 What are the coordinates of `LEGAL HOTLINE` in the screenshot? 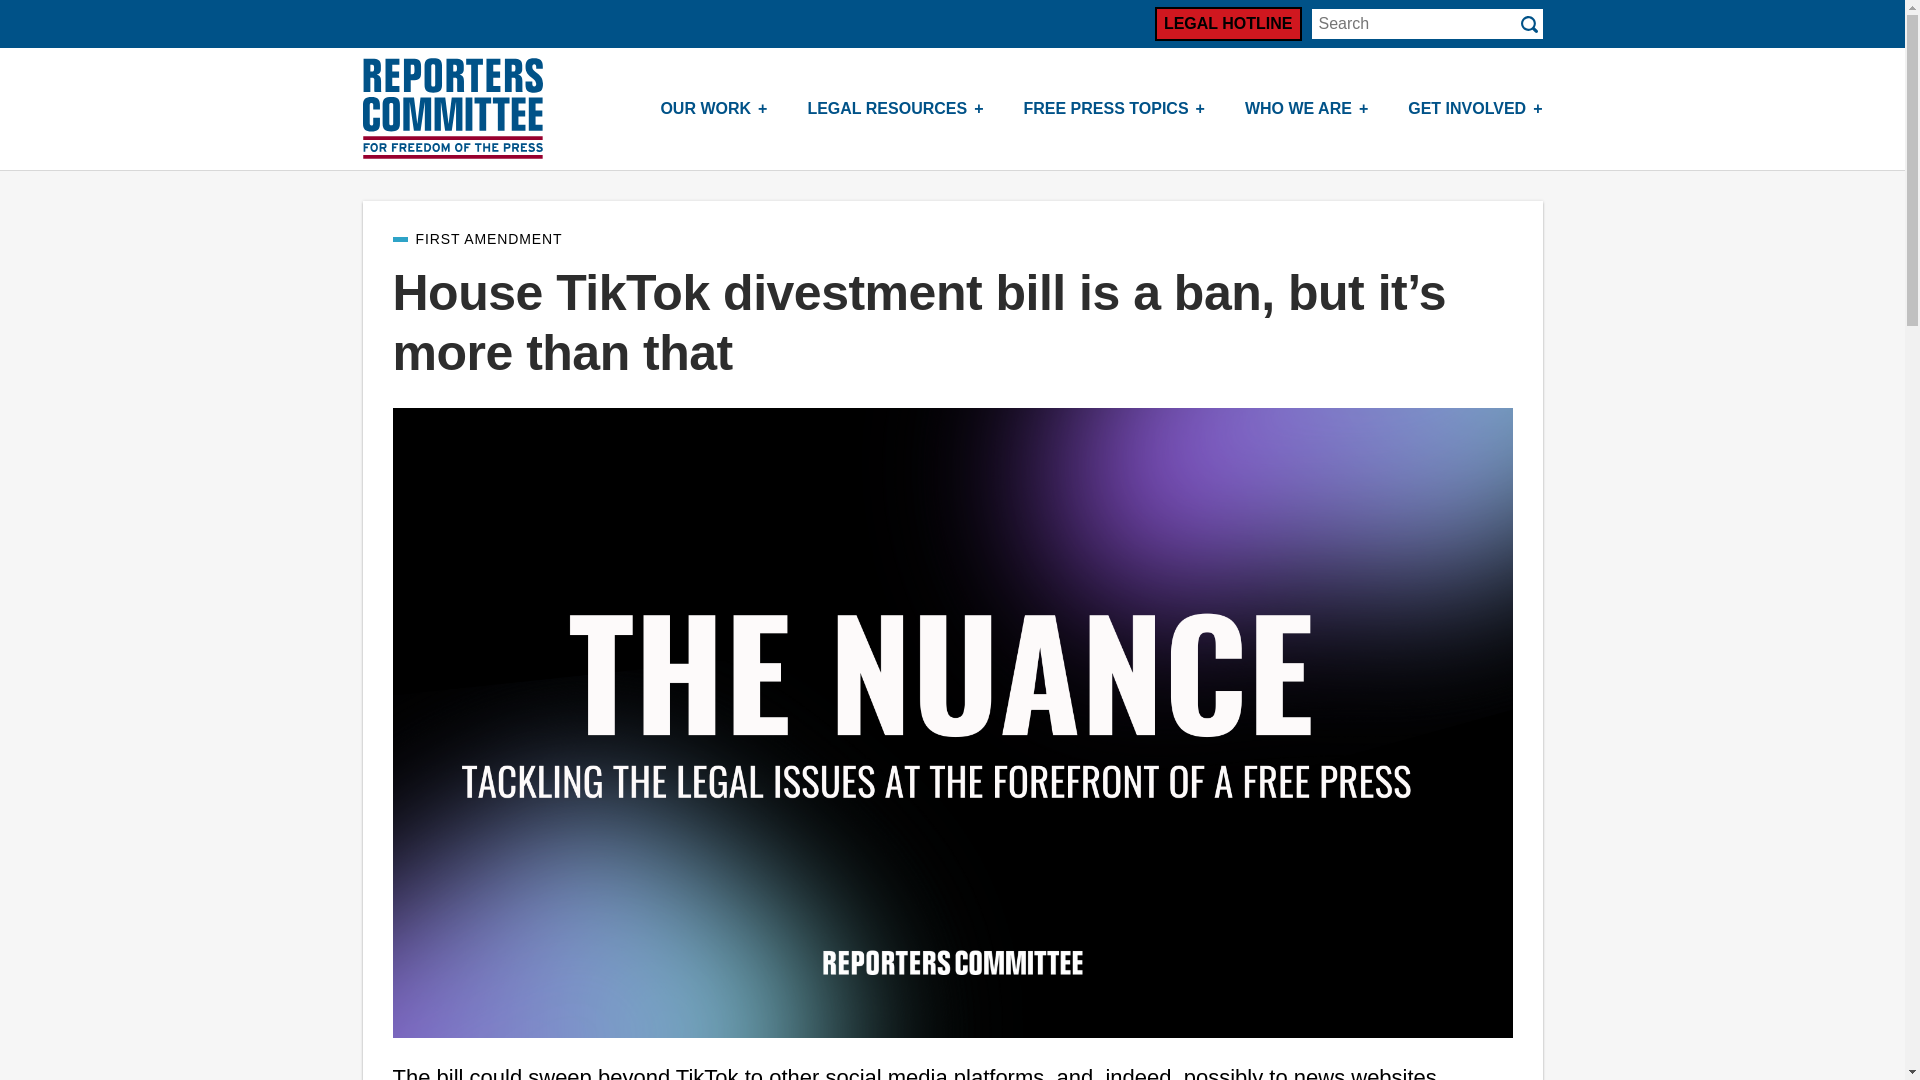 It's located at (1228, 24).